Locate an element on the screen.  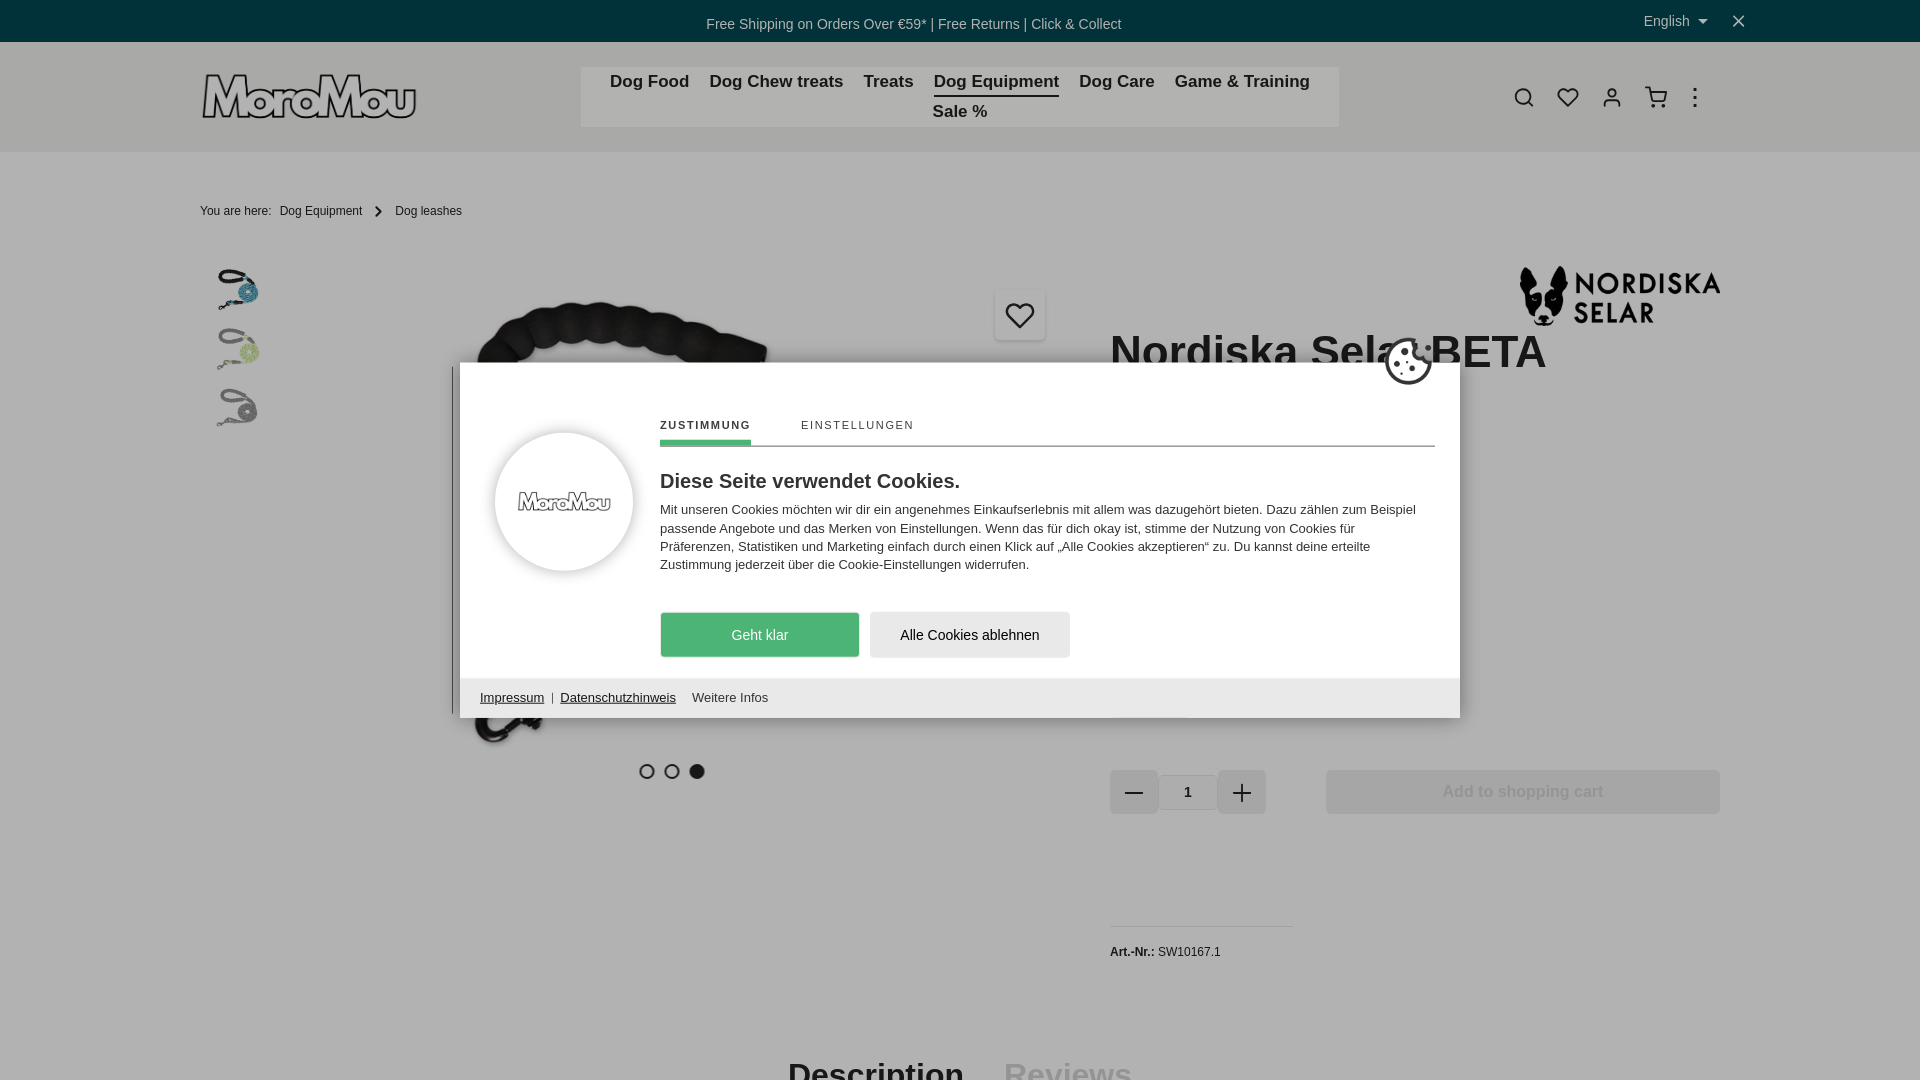
Treats is located at coordinates (888, 82).